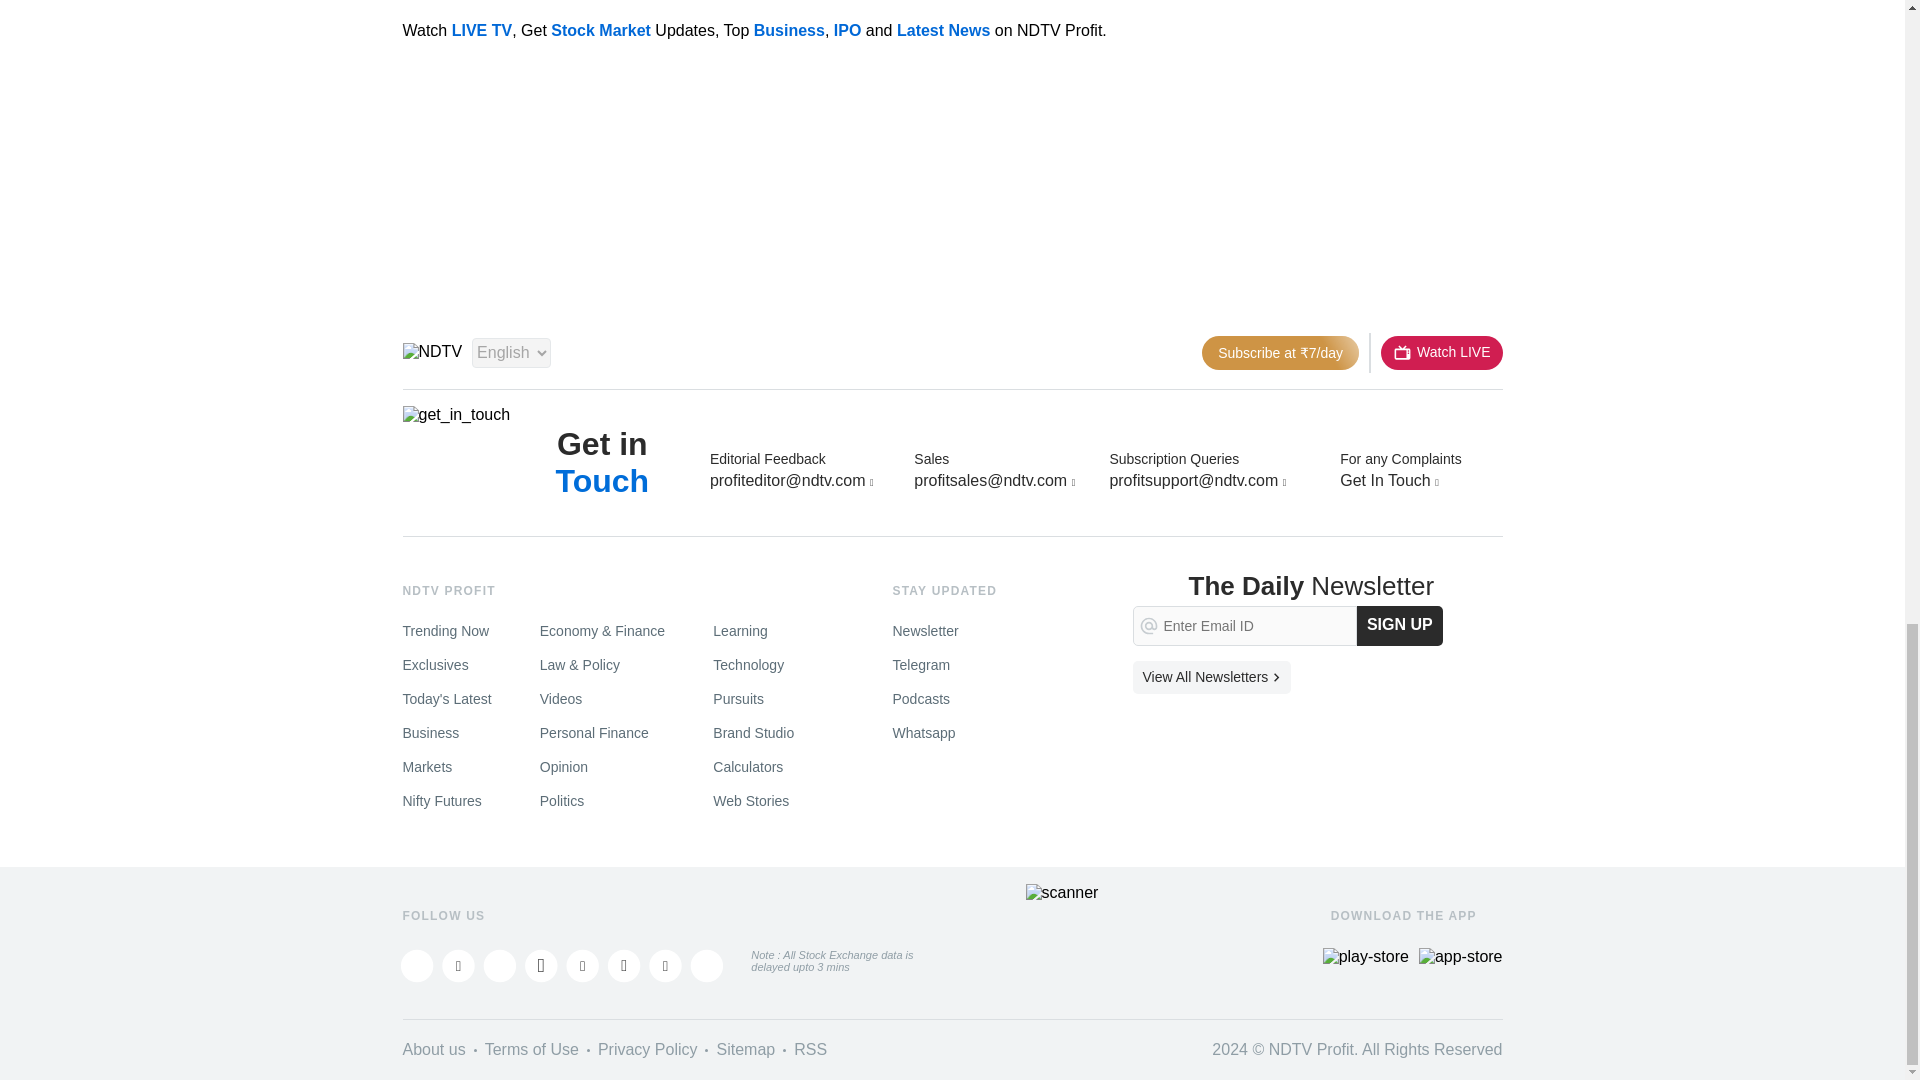 This screenshot has height=1080, width=1920. Describe the element at coordinates (1440, 352) in the screenshot. I see `Live TV` at that location.